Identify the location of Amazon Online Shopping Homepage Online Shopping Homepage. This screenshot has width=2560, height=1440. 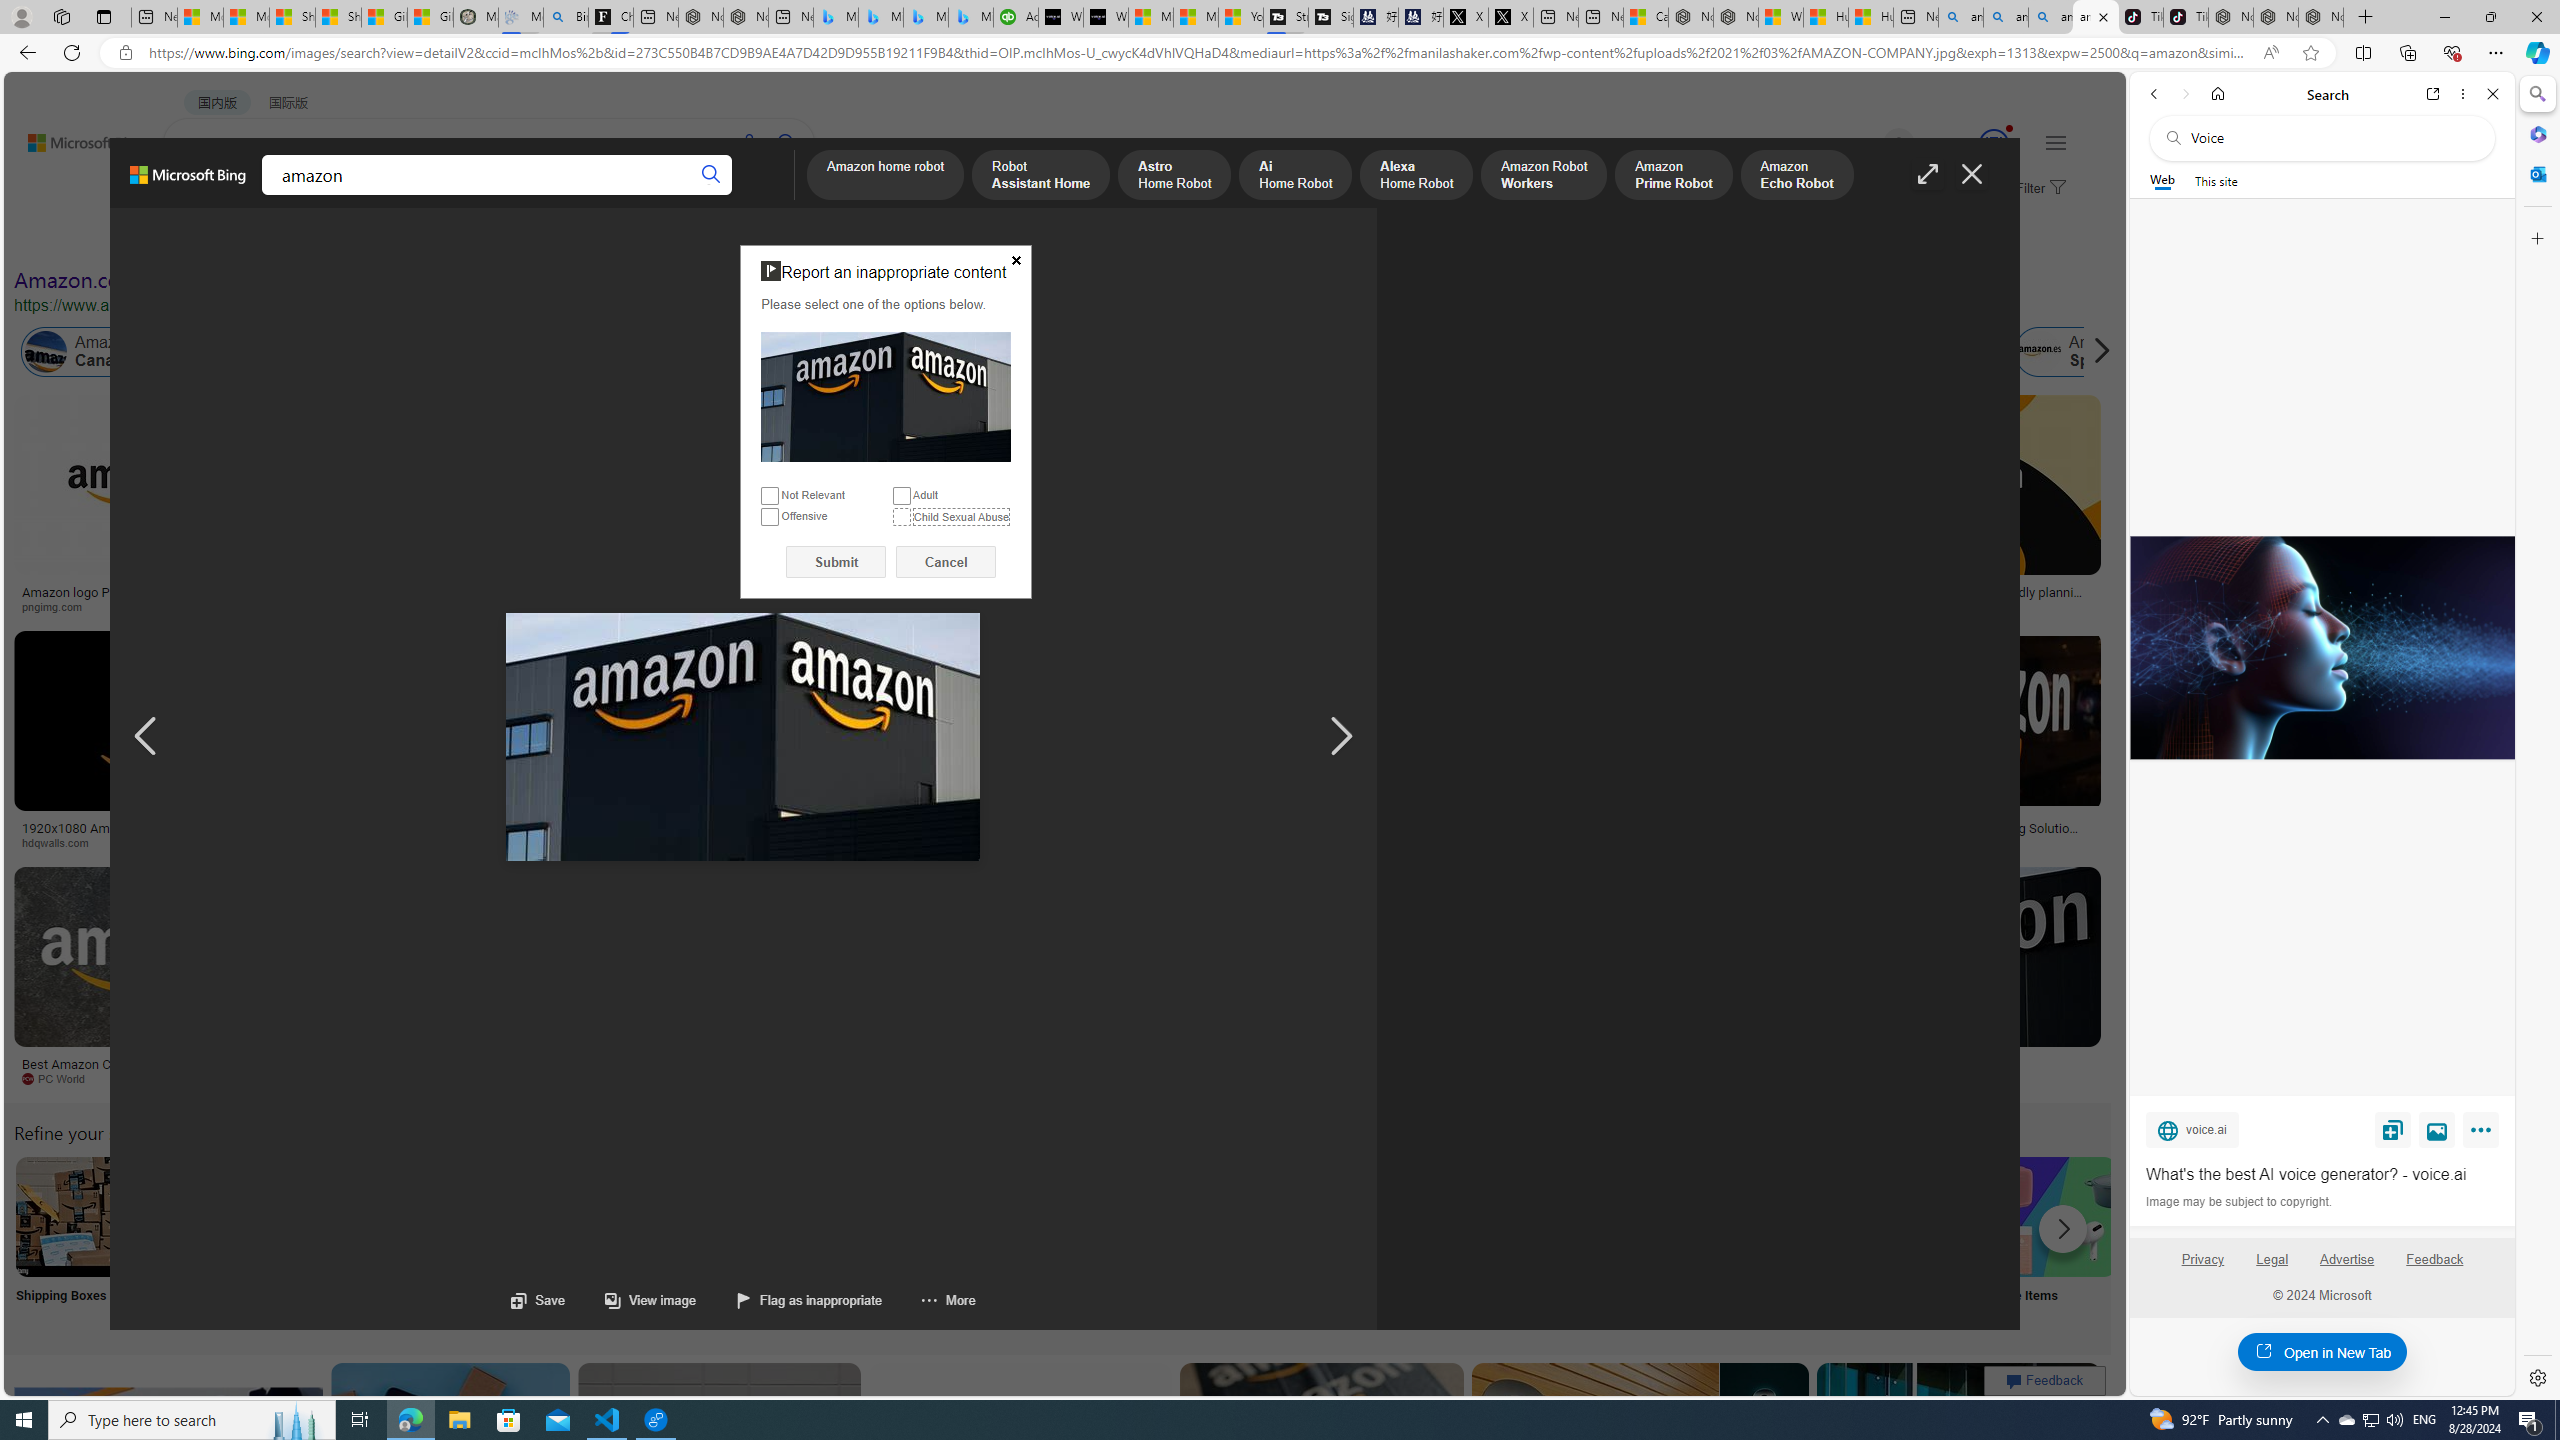
(1526, 1242).